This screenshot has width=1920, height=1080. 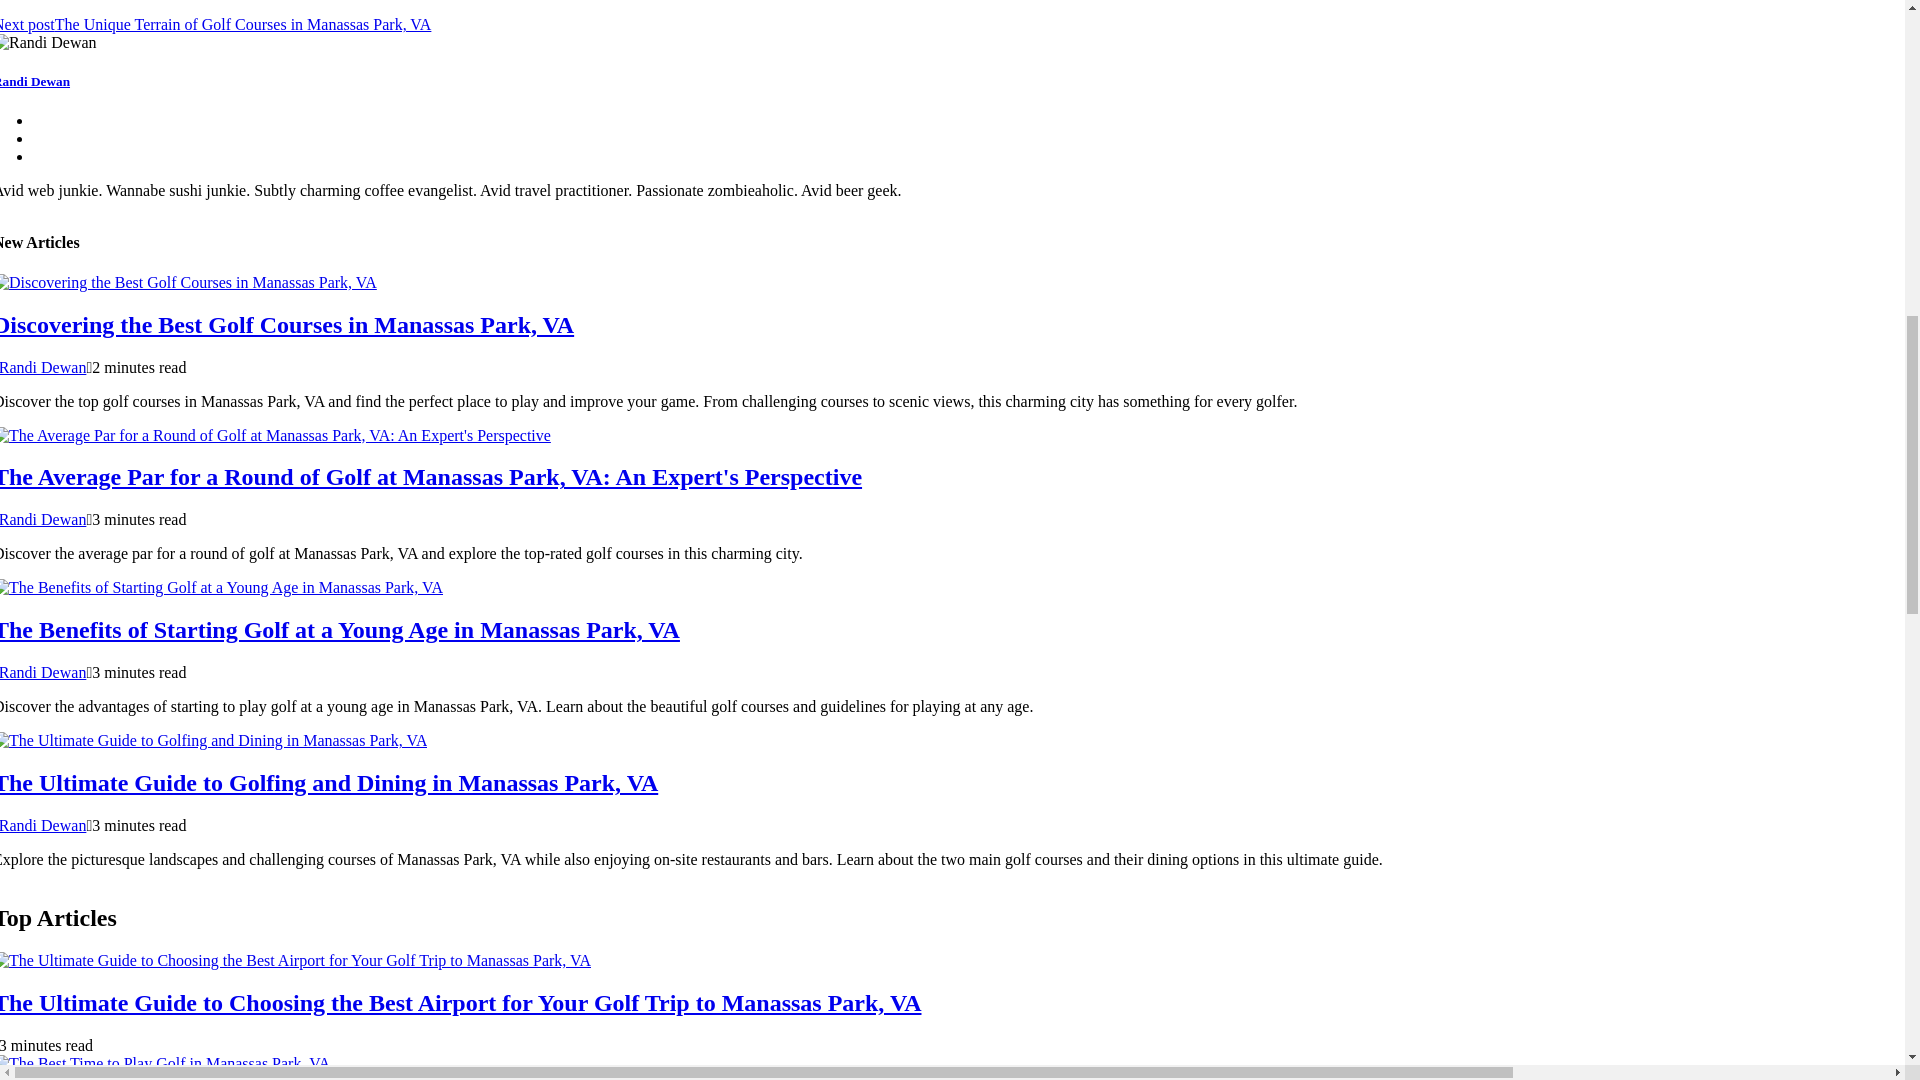 I want to click on Posts by Randi Dewan, so click(x=43, y=366).